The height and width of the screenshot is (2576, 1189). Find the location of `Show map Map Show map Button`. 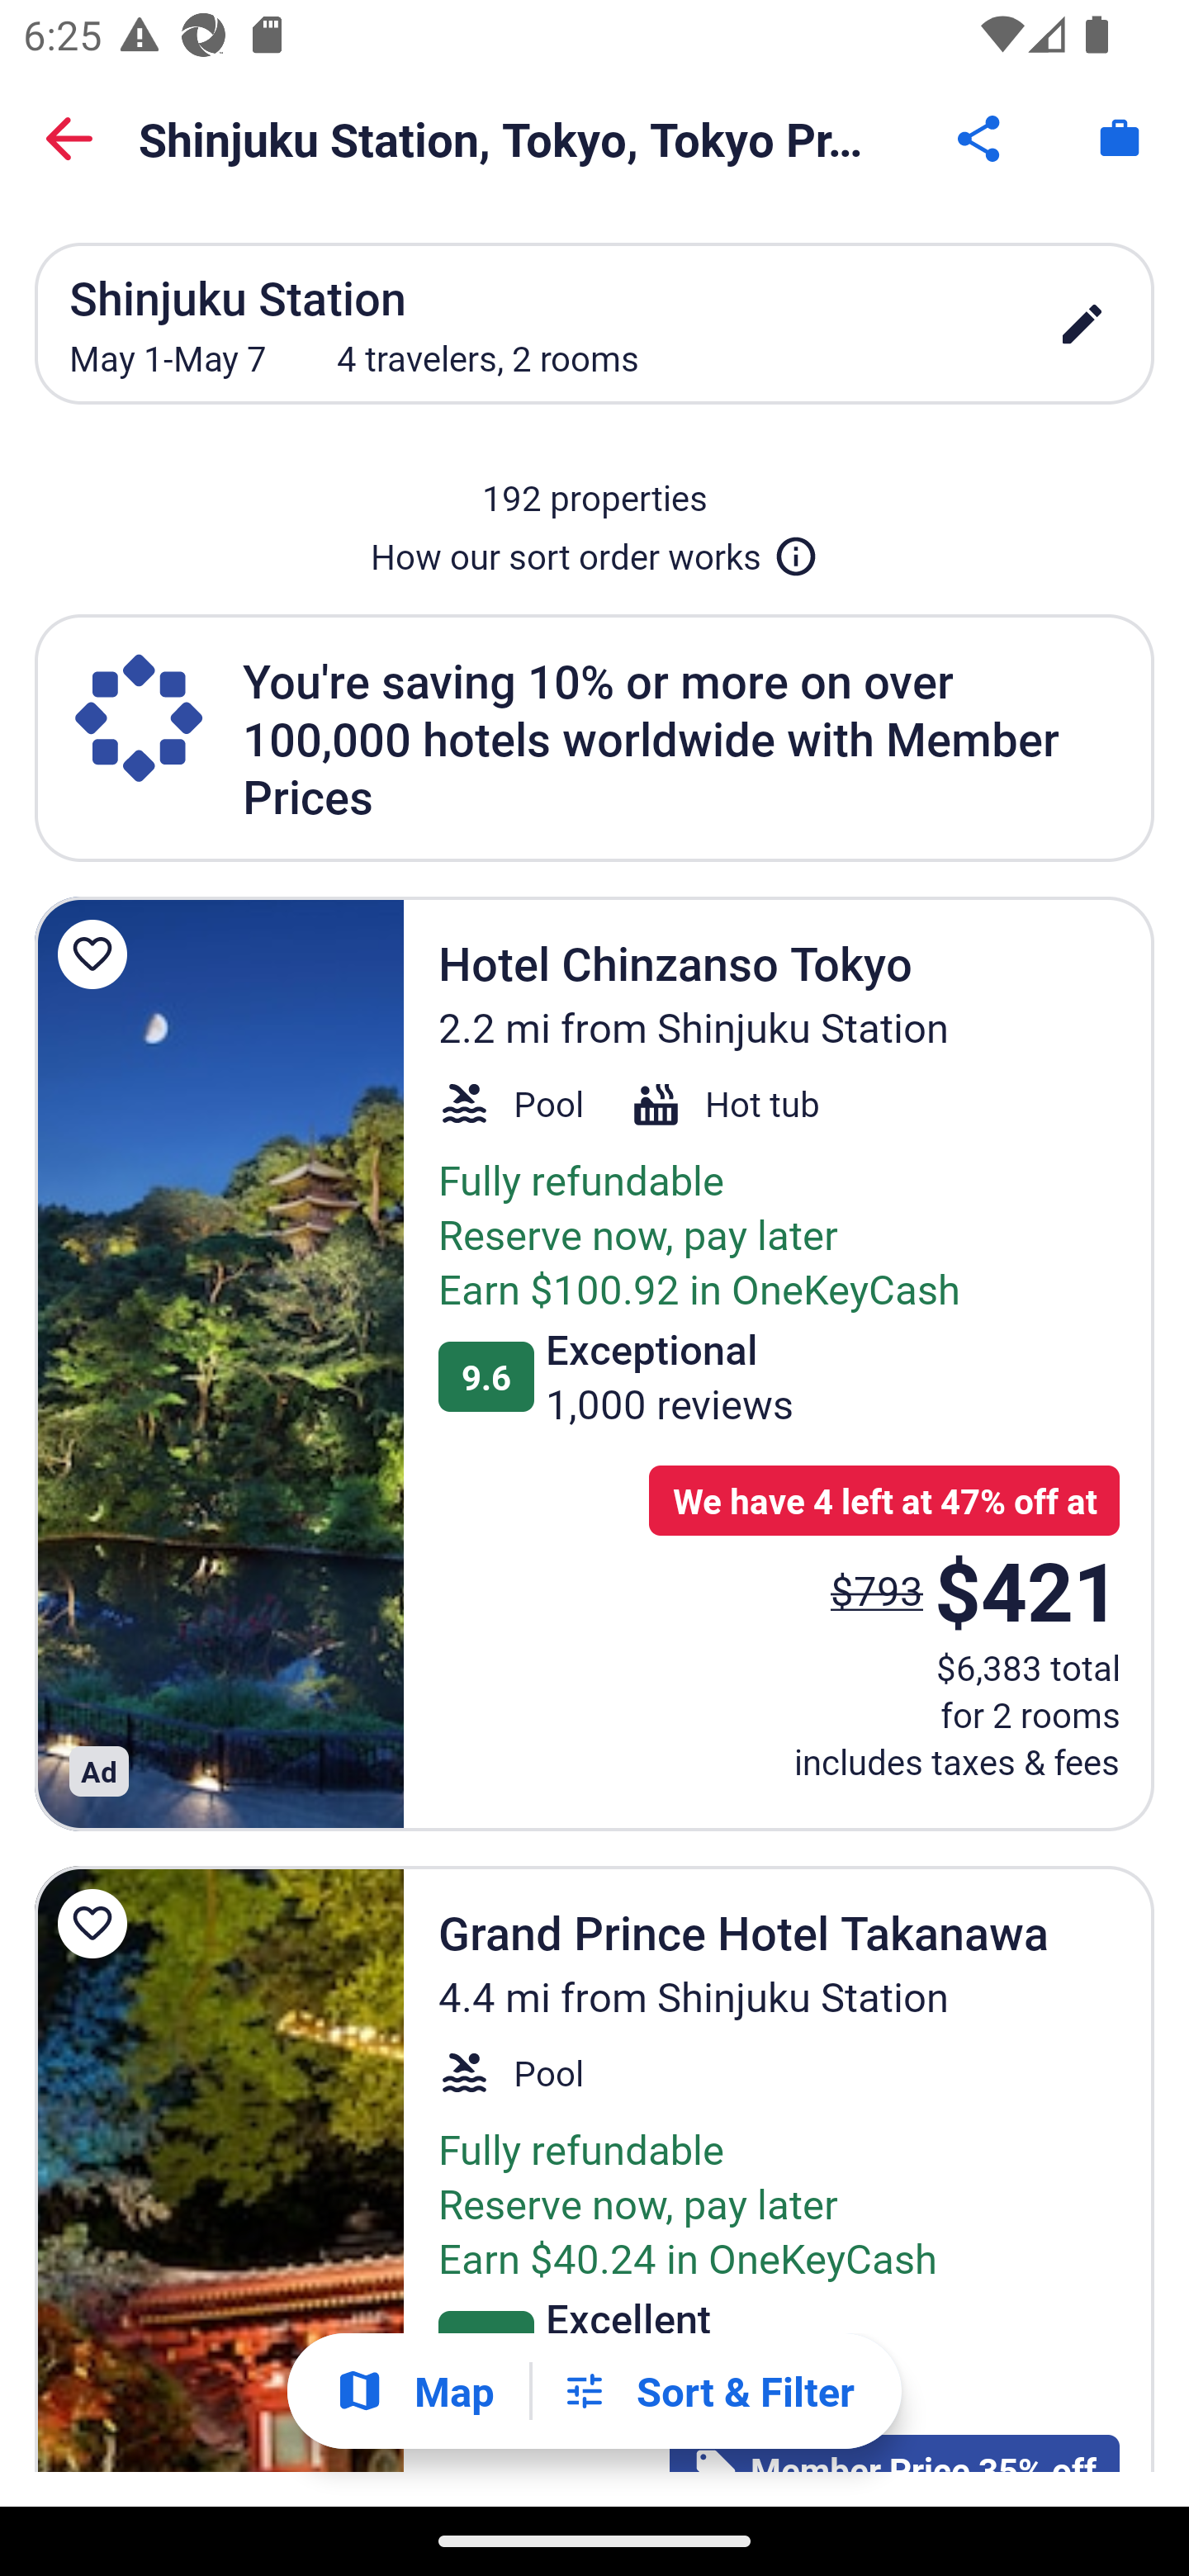

Show map Map Show map Button is located at coordinates (414, 2391).